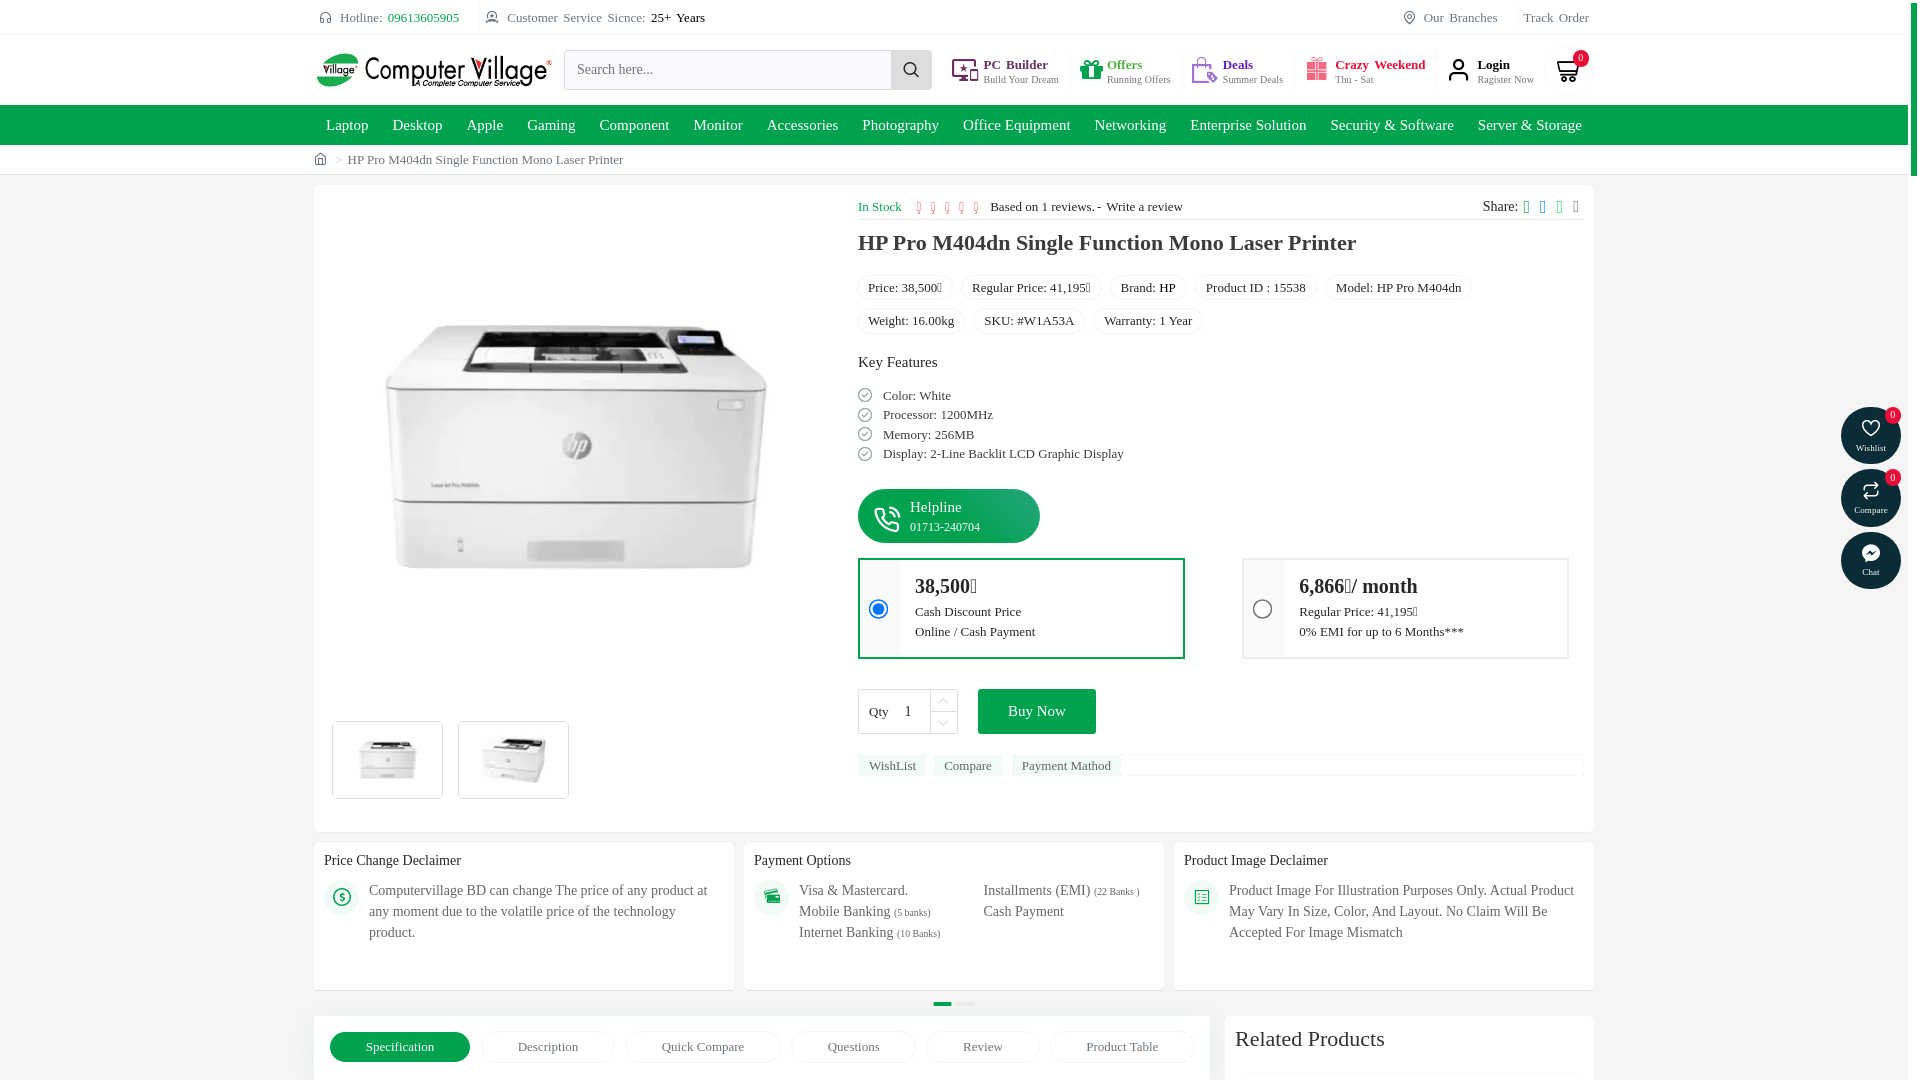 The image size is (1920, 1080). What do you see at coordinates (400, 1047) in the screenshot?
I see `Specification` at bounding box center [400, 1047].